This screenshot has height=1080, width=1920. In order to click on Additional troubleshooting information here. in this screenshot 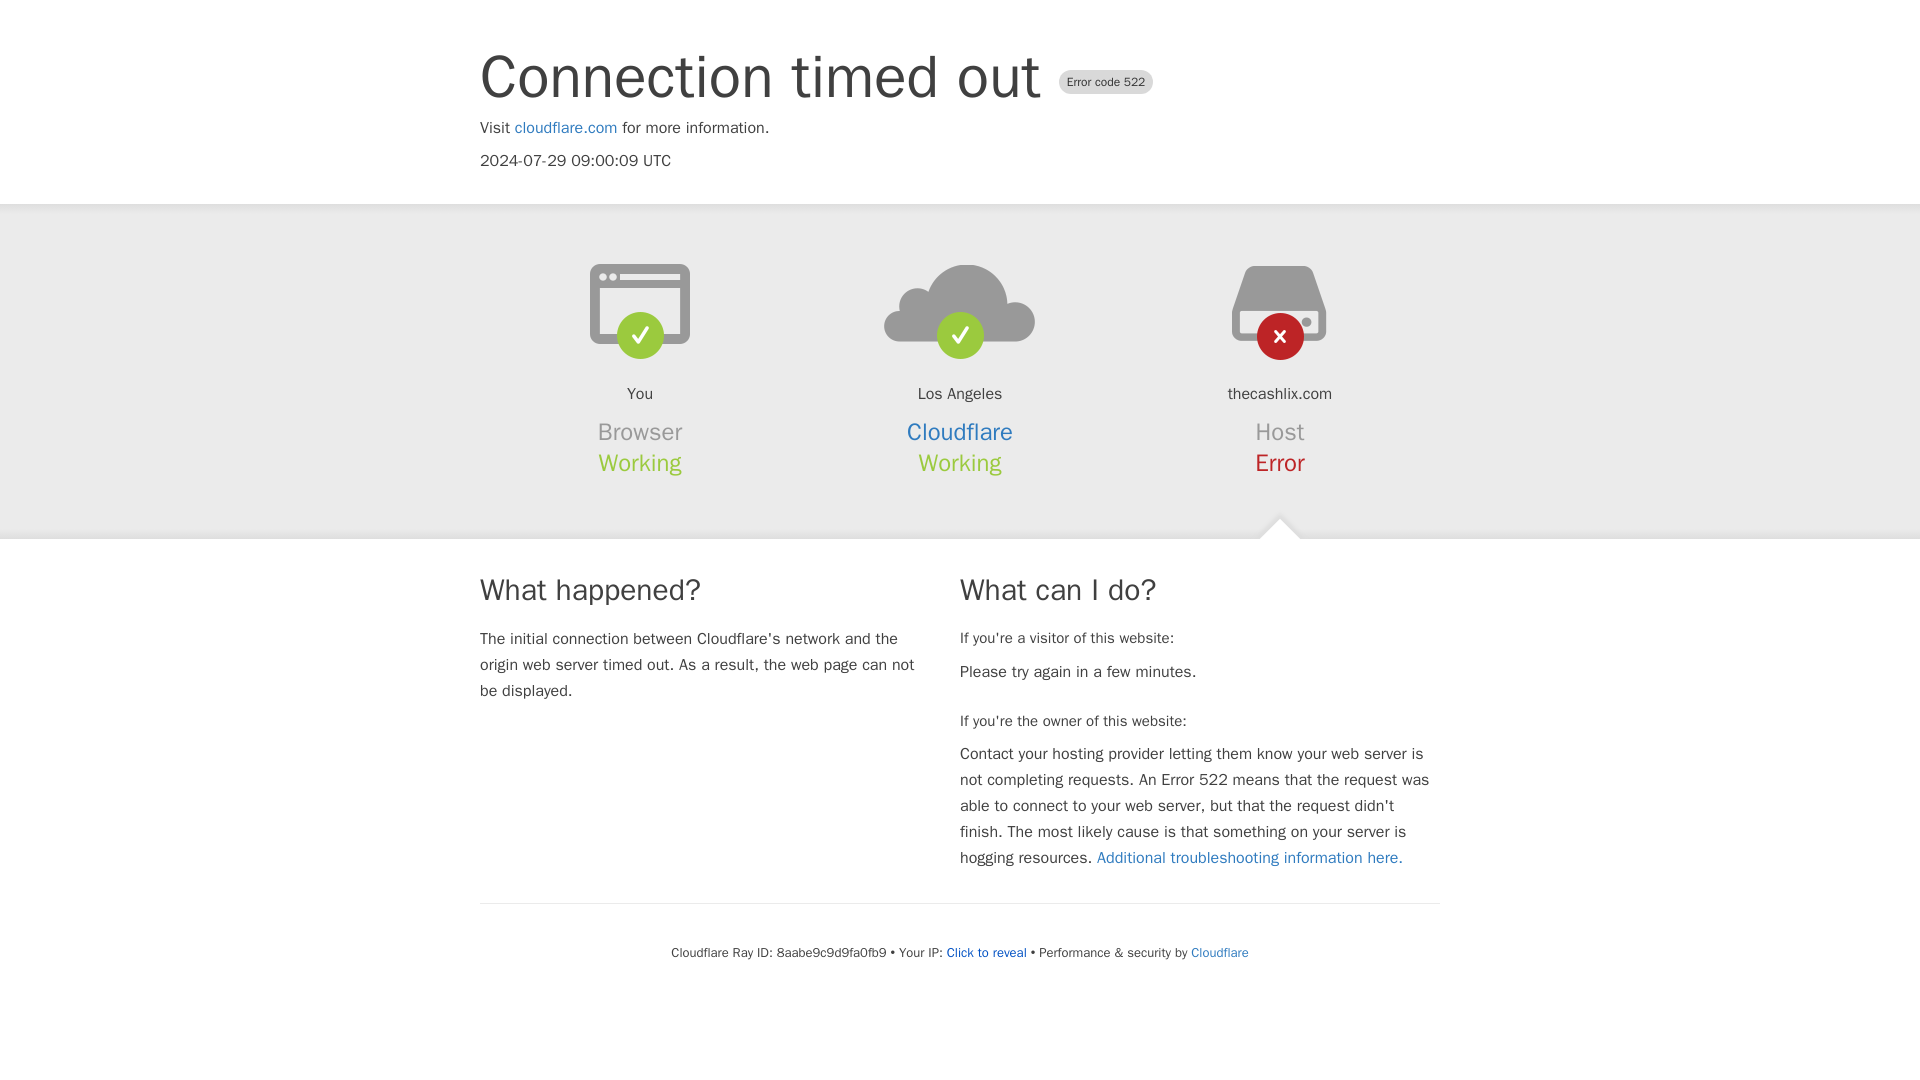, I will do `click(1250, 858)`.